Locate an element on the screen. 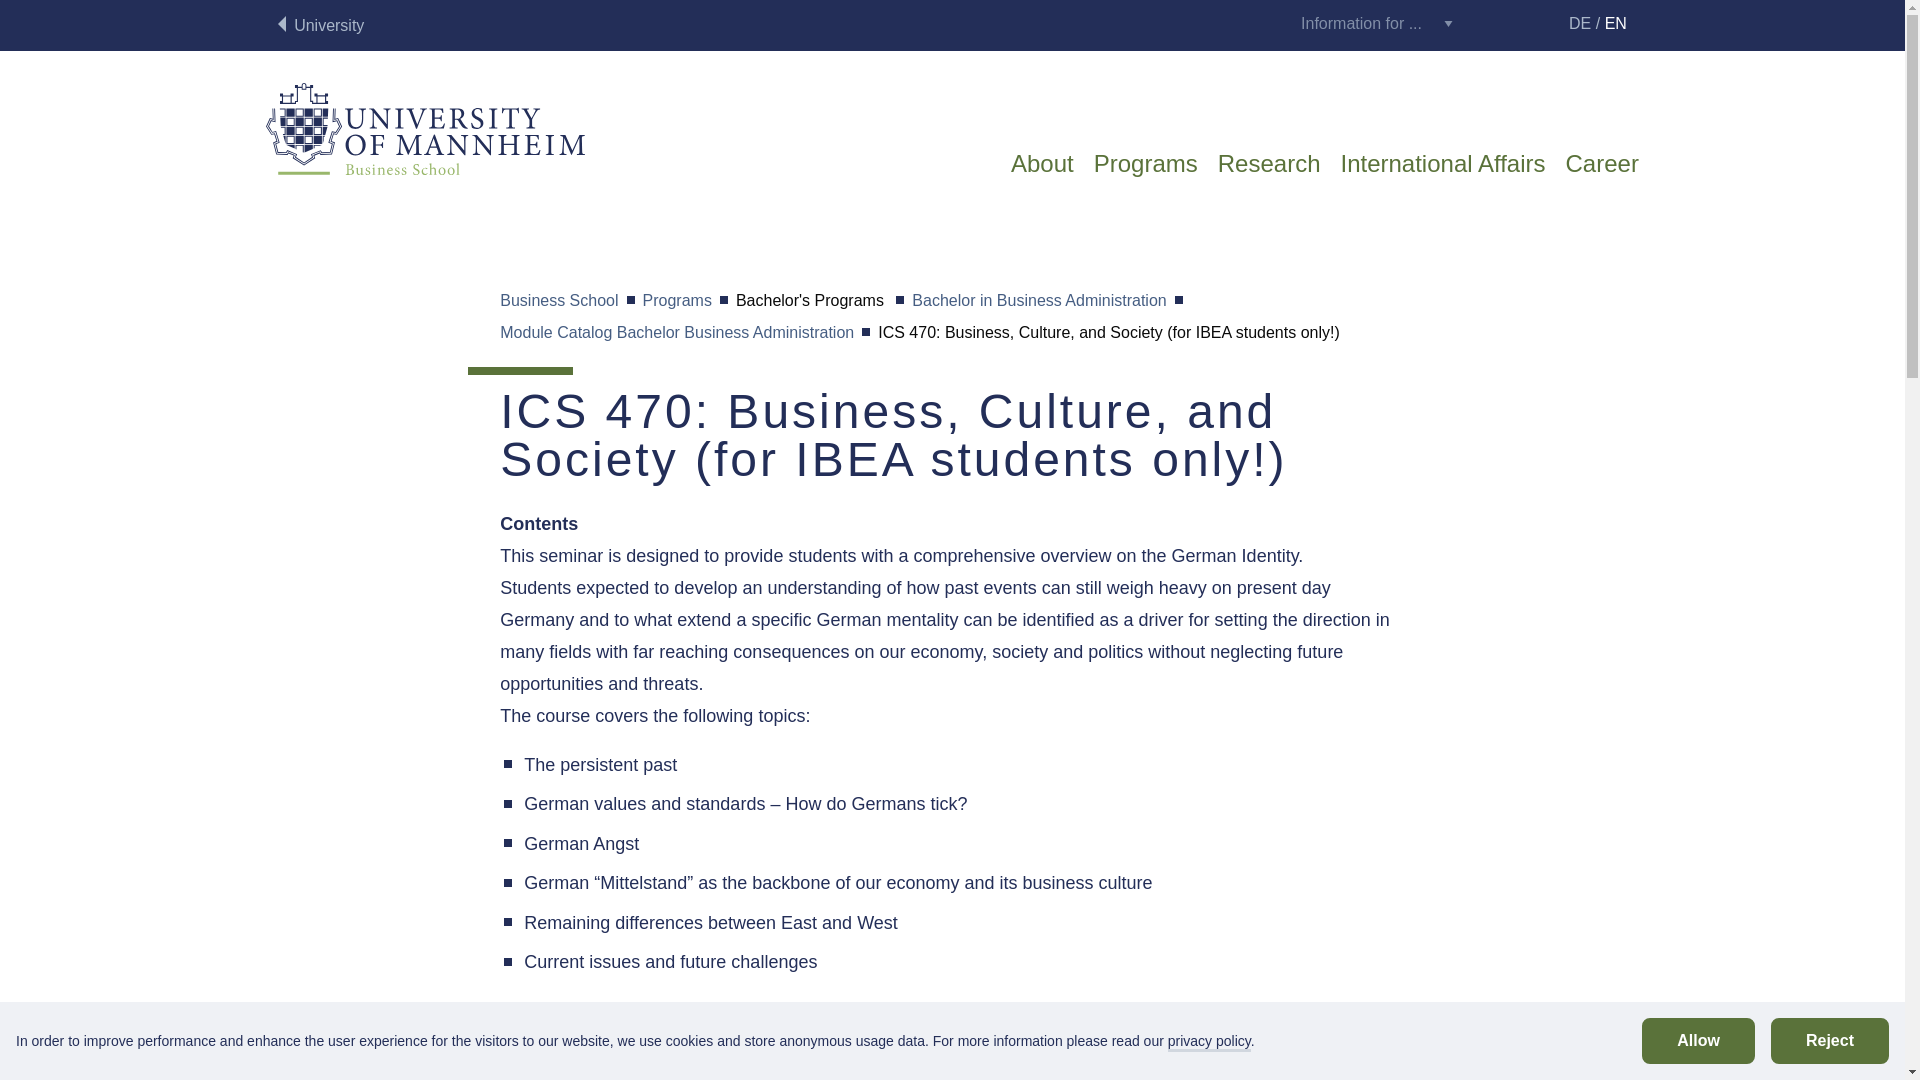 Image resolution: width=1920 pixels, height=1080 pixels. Business School is located at coordinates (558, 302).